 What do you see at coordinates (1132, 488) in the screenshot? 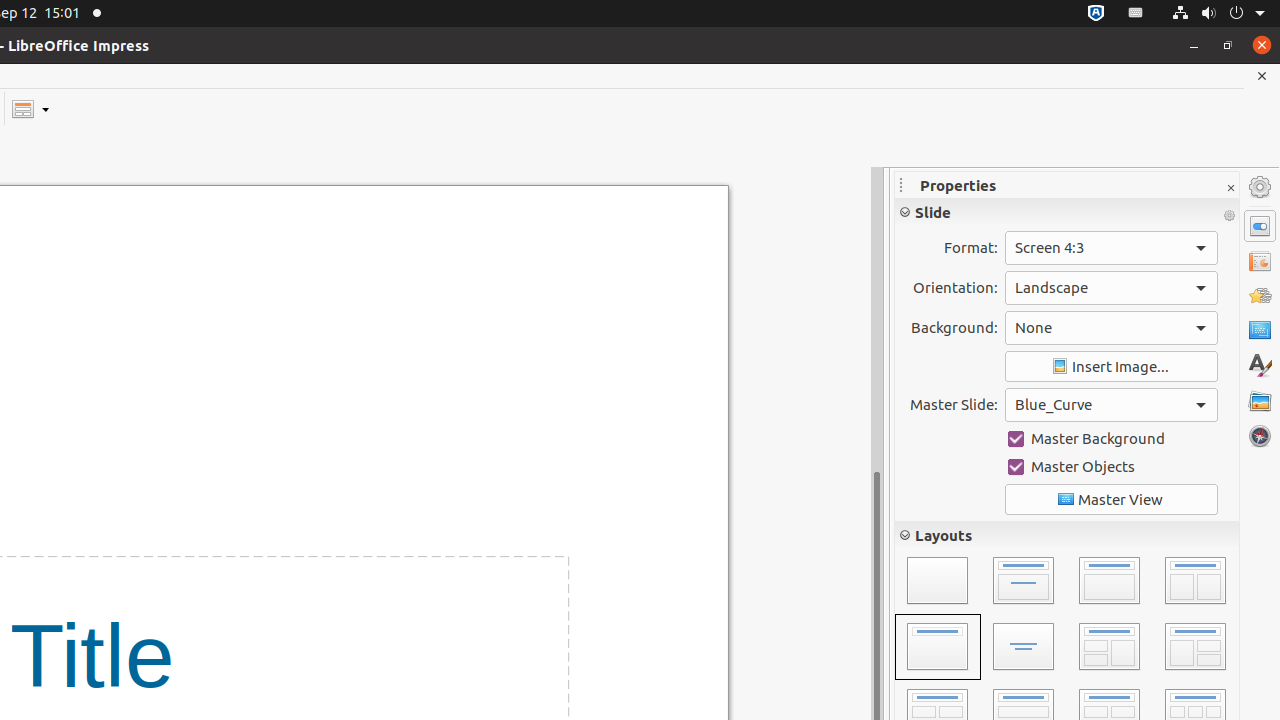
I see `Hanging Indent` at bounding box center [1132, 488].